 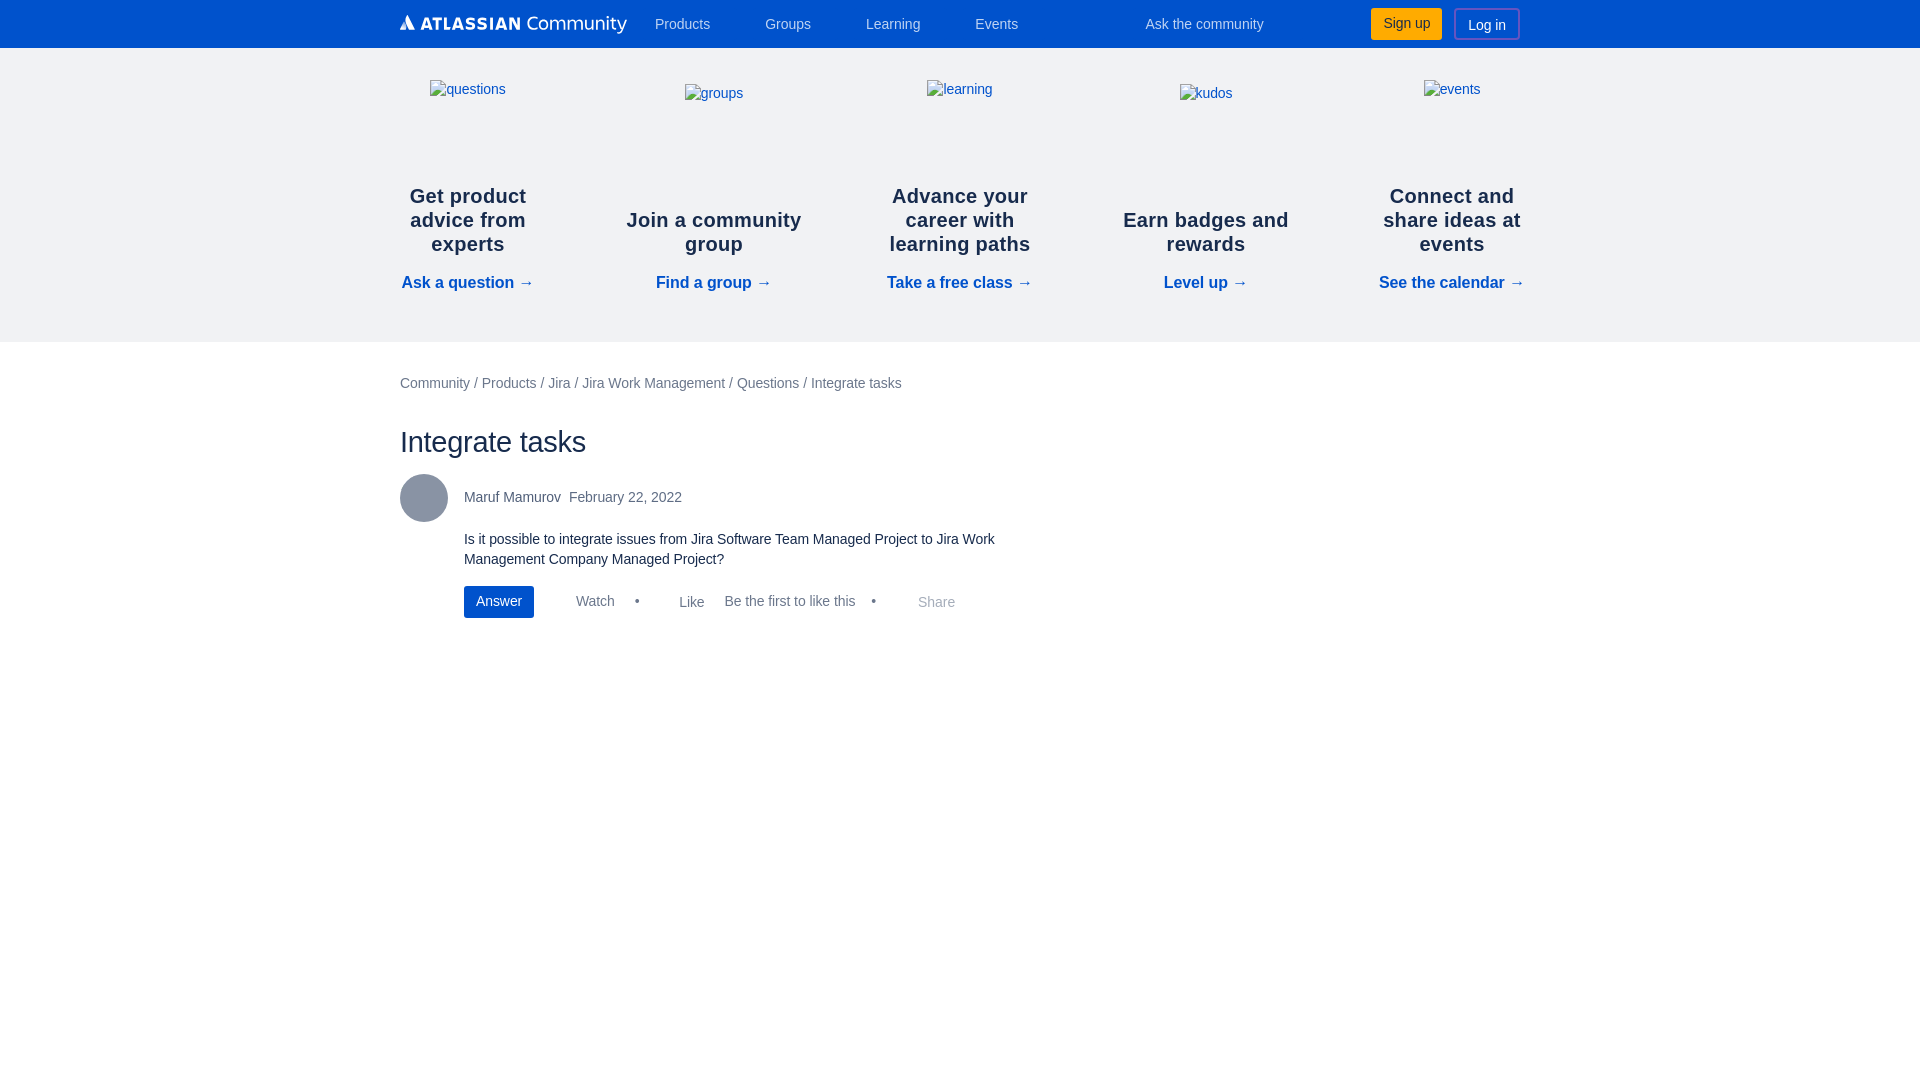 What do you see at coordinates (513, 24) in the screenshot?
I see `Atlassian Community logo` at bounding box center [513, 24].